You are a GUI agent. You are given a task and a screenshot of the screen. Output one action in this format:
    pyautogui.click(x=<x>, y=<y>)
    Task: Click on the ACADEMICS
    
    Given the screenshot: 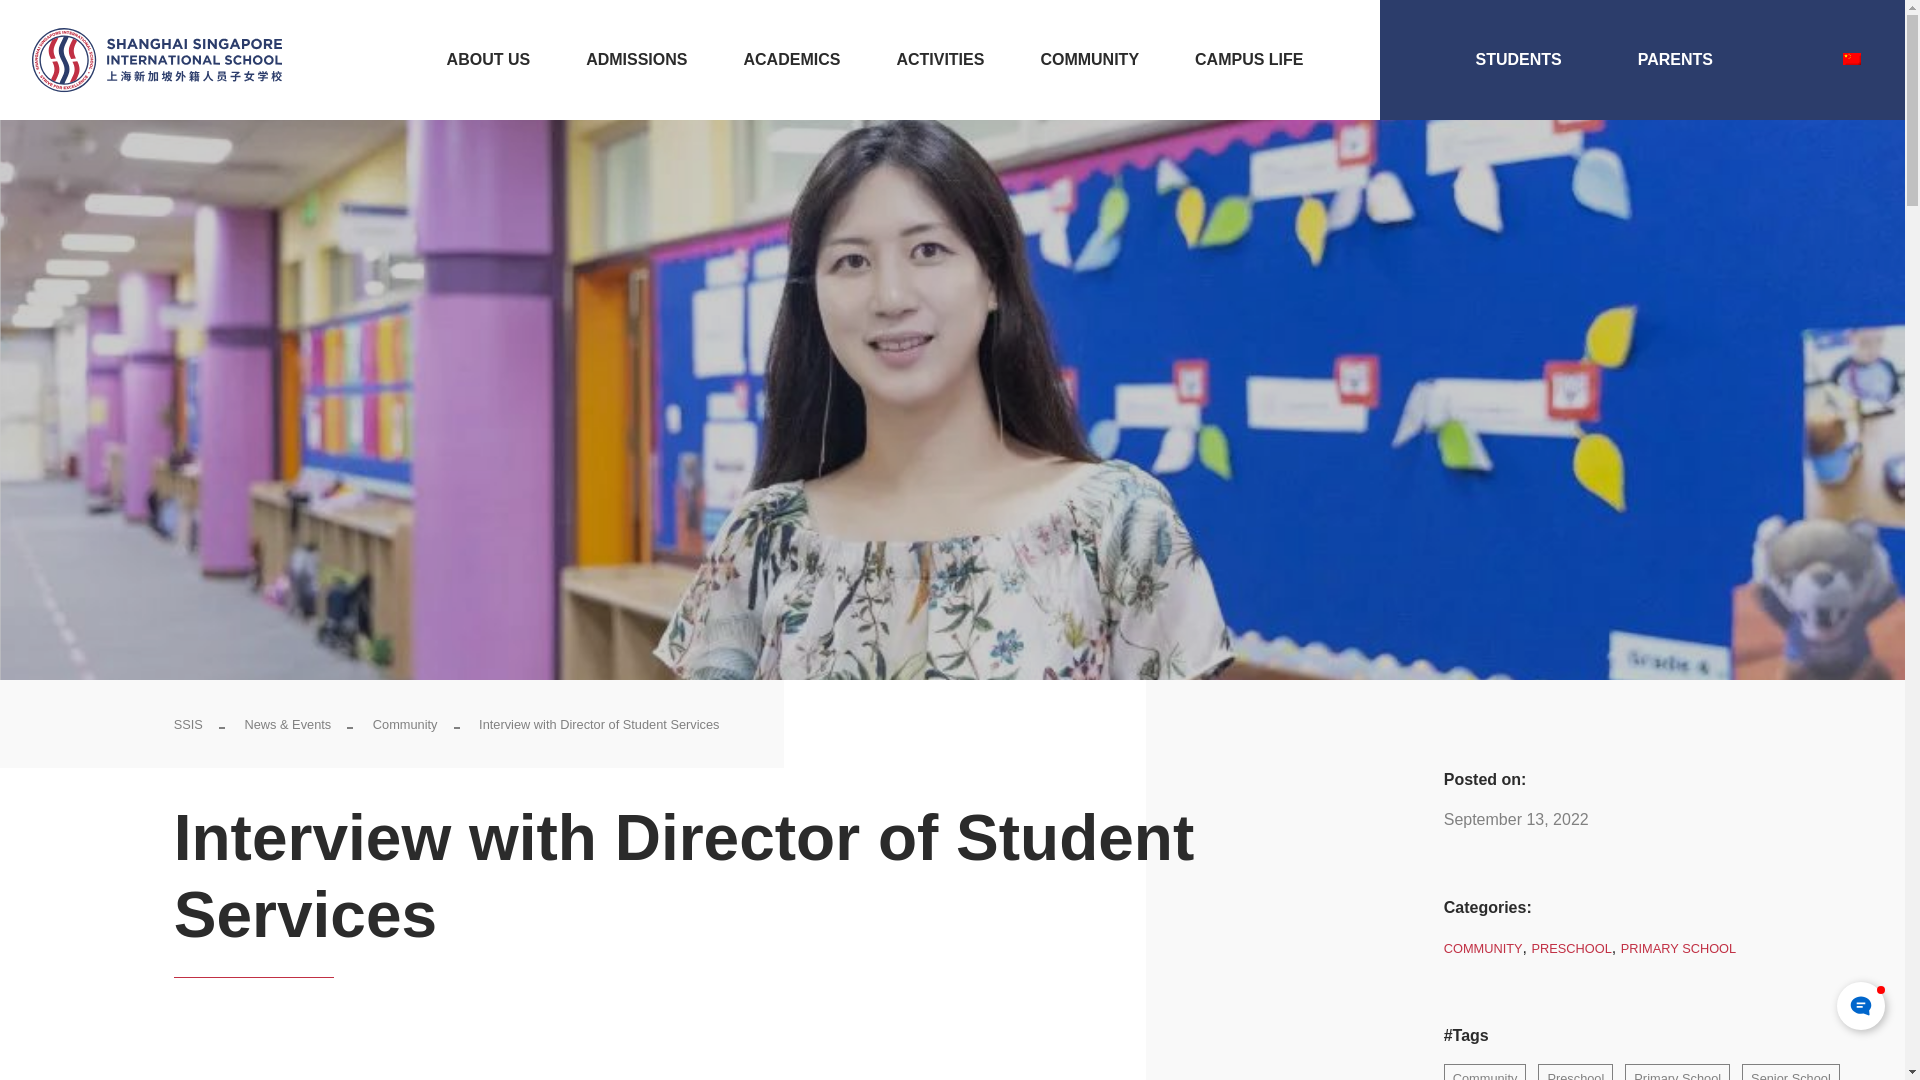 What is the action you would take?
    pyautogui.click(x=790, y=60)
    